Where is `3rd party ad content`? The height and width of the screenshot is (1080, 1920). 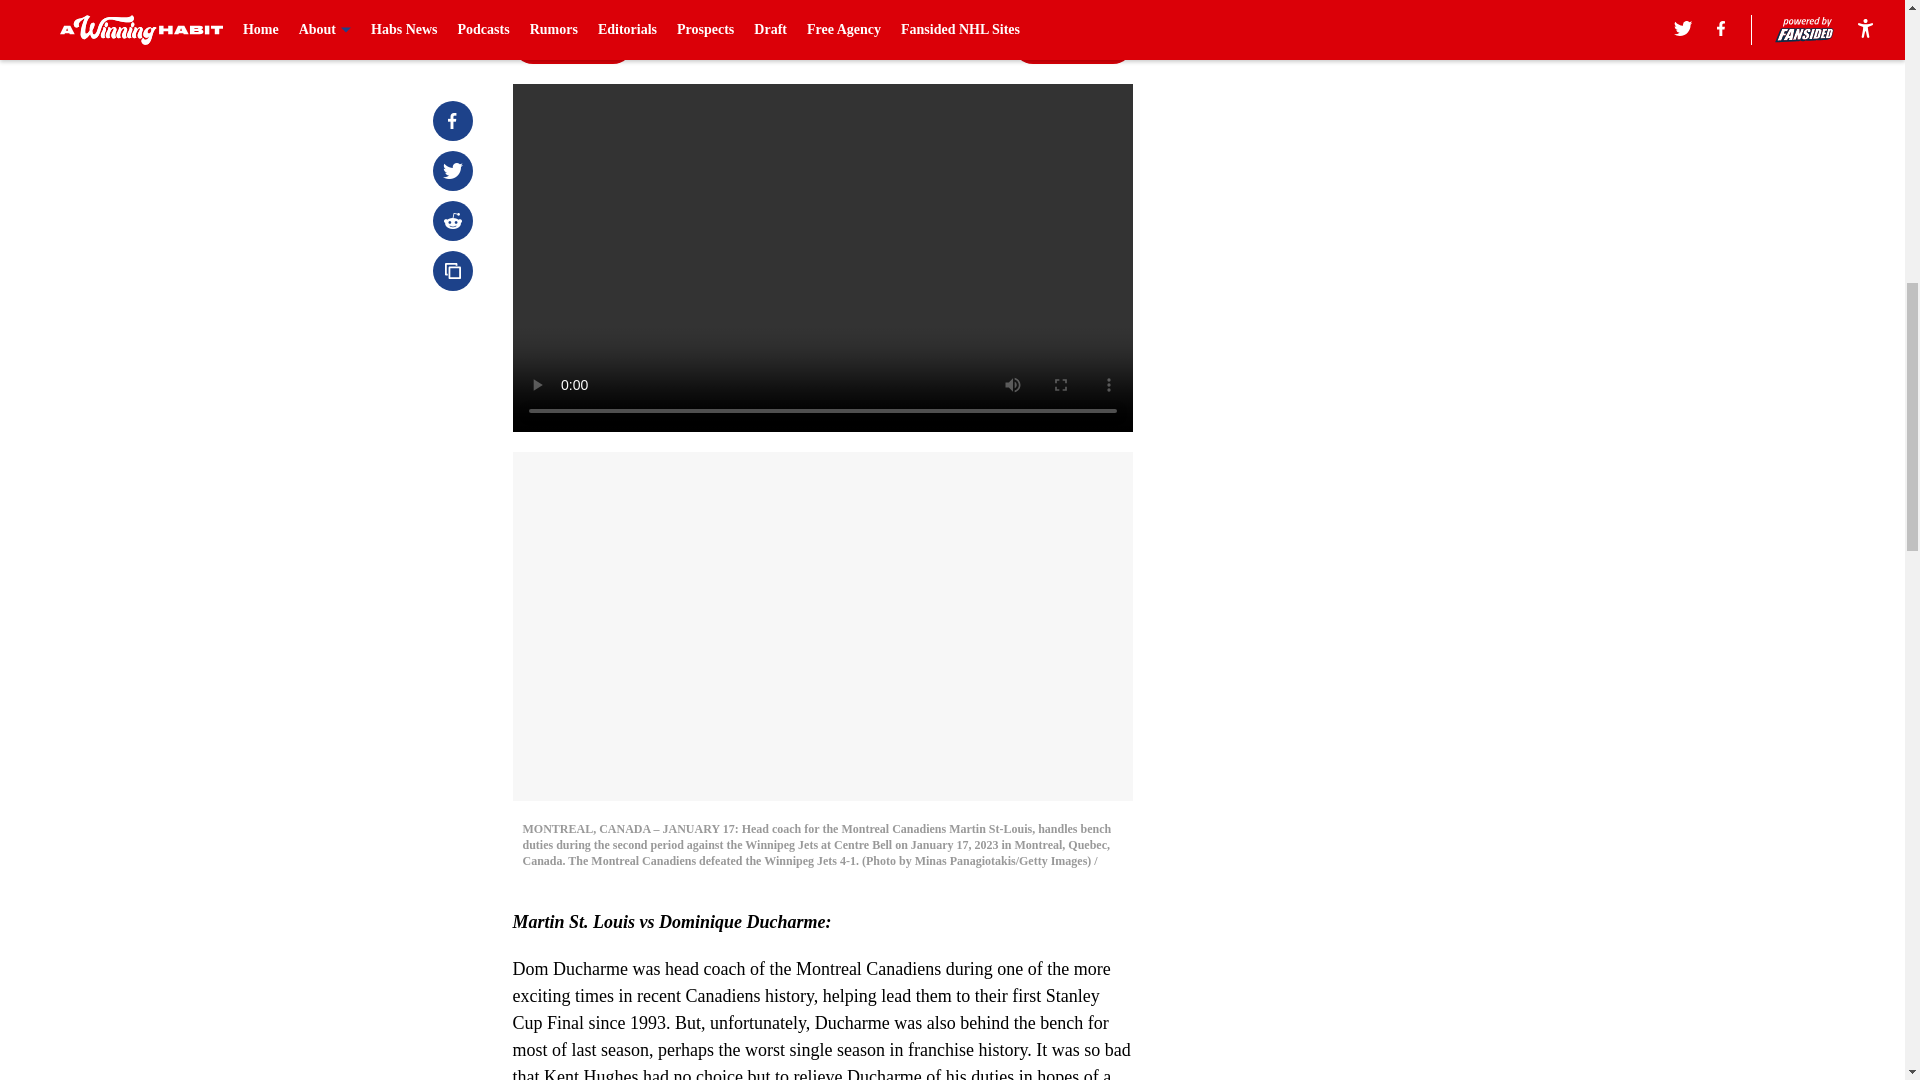
3rd party ad content is located at coordinates (1382, 148).